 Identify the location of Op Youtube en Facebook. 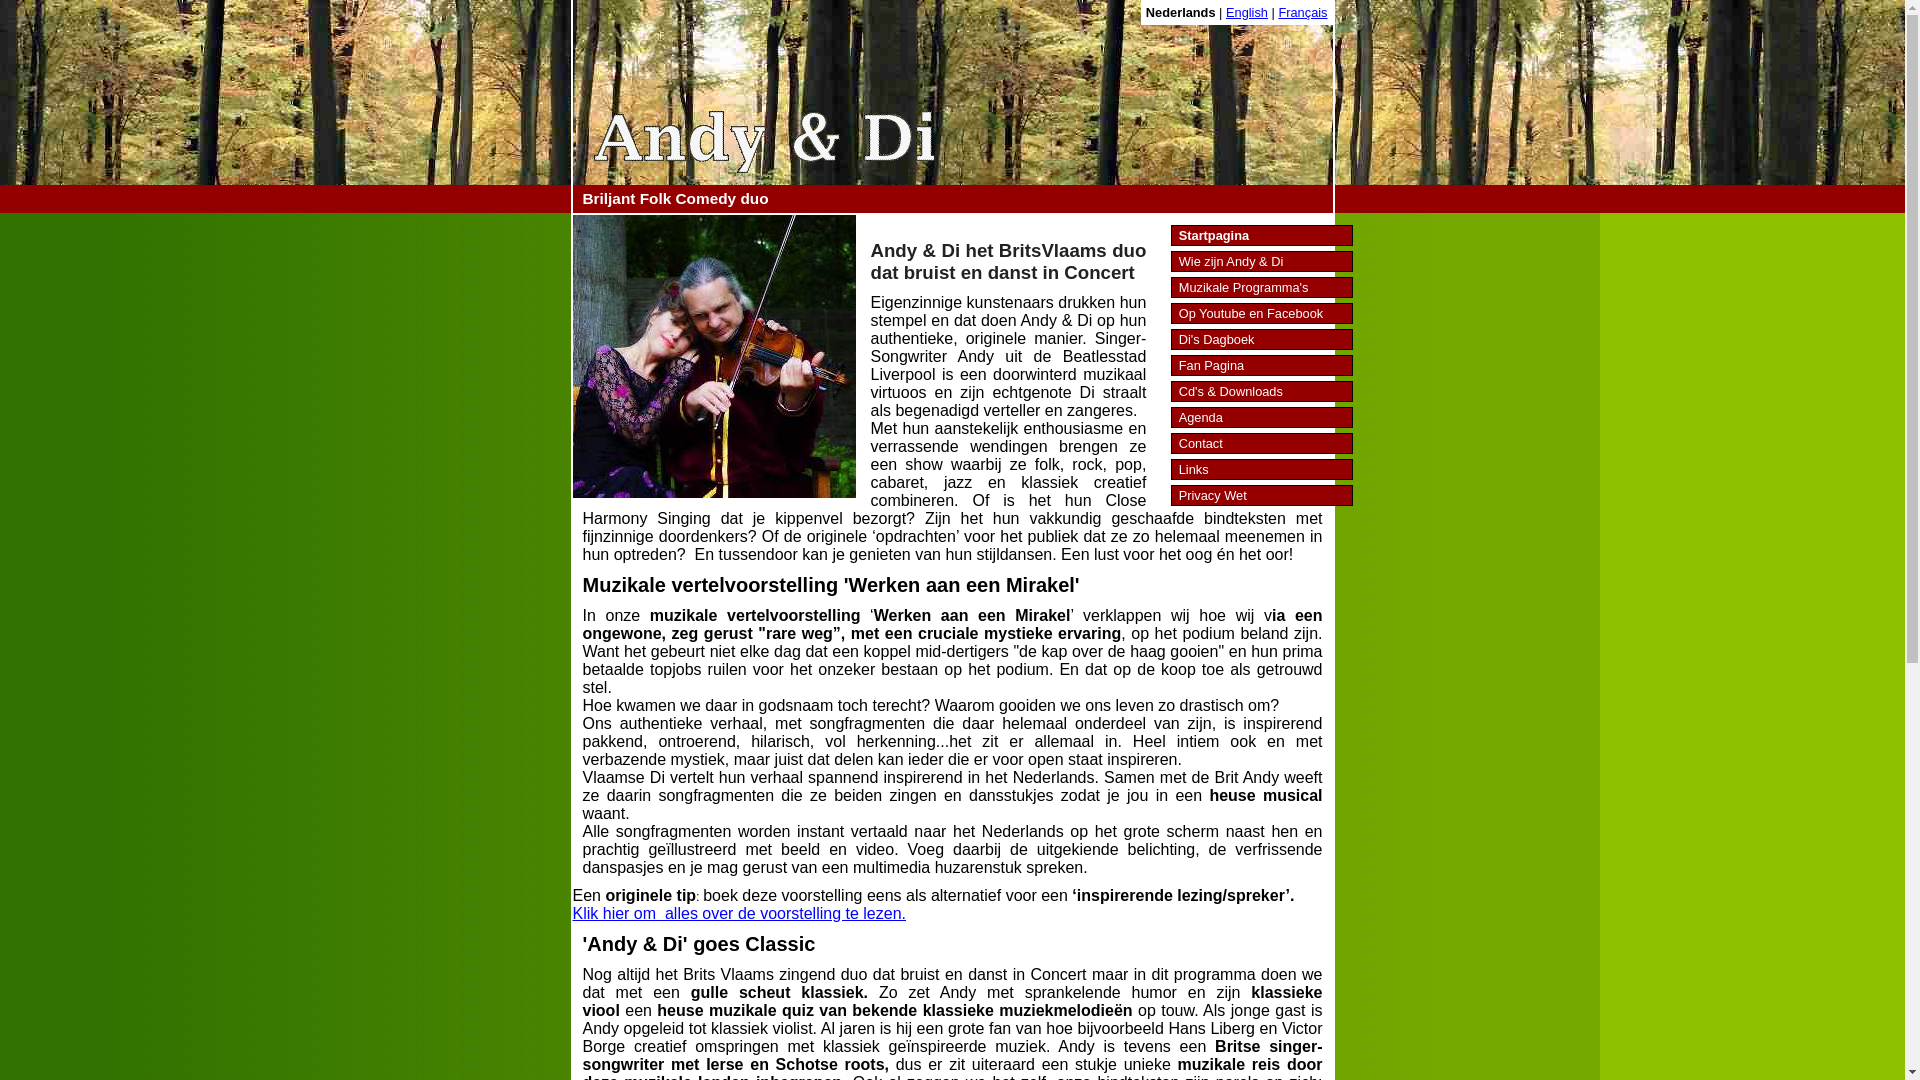
(1262, 314).